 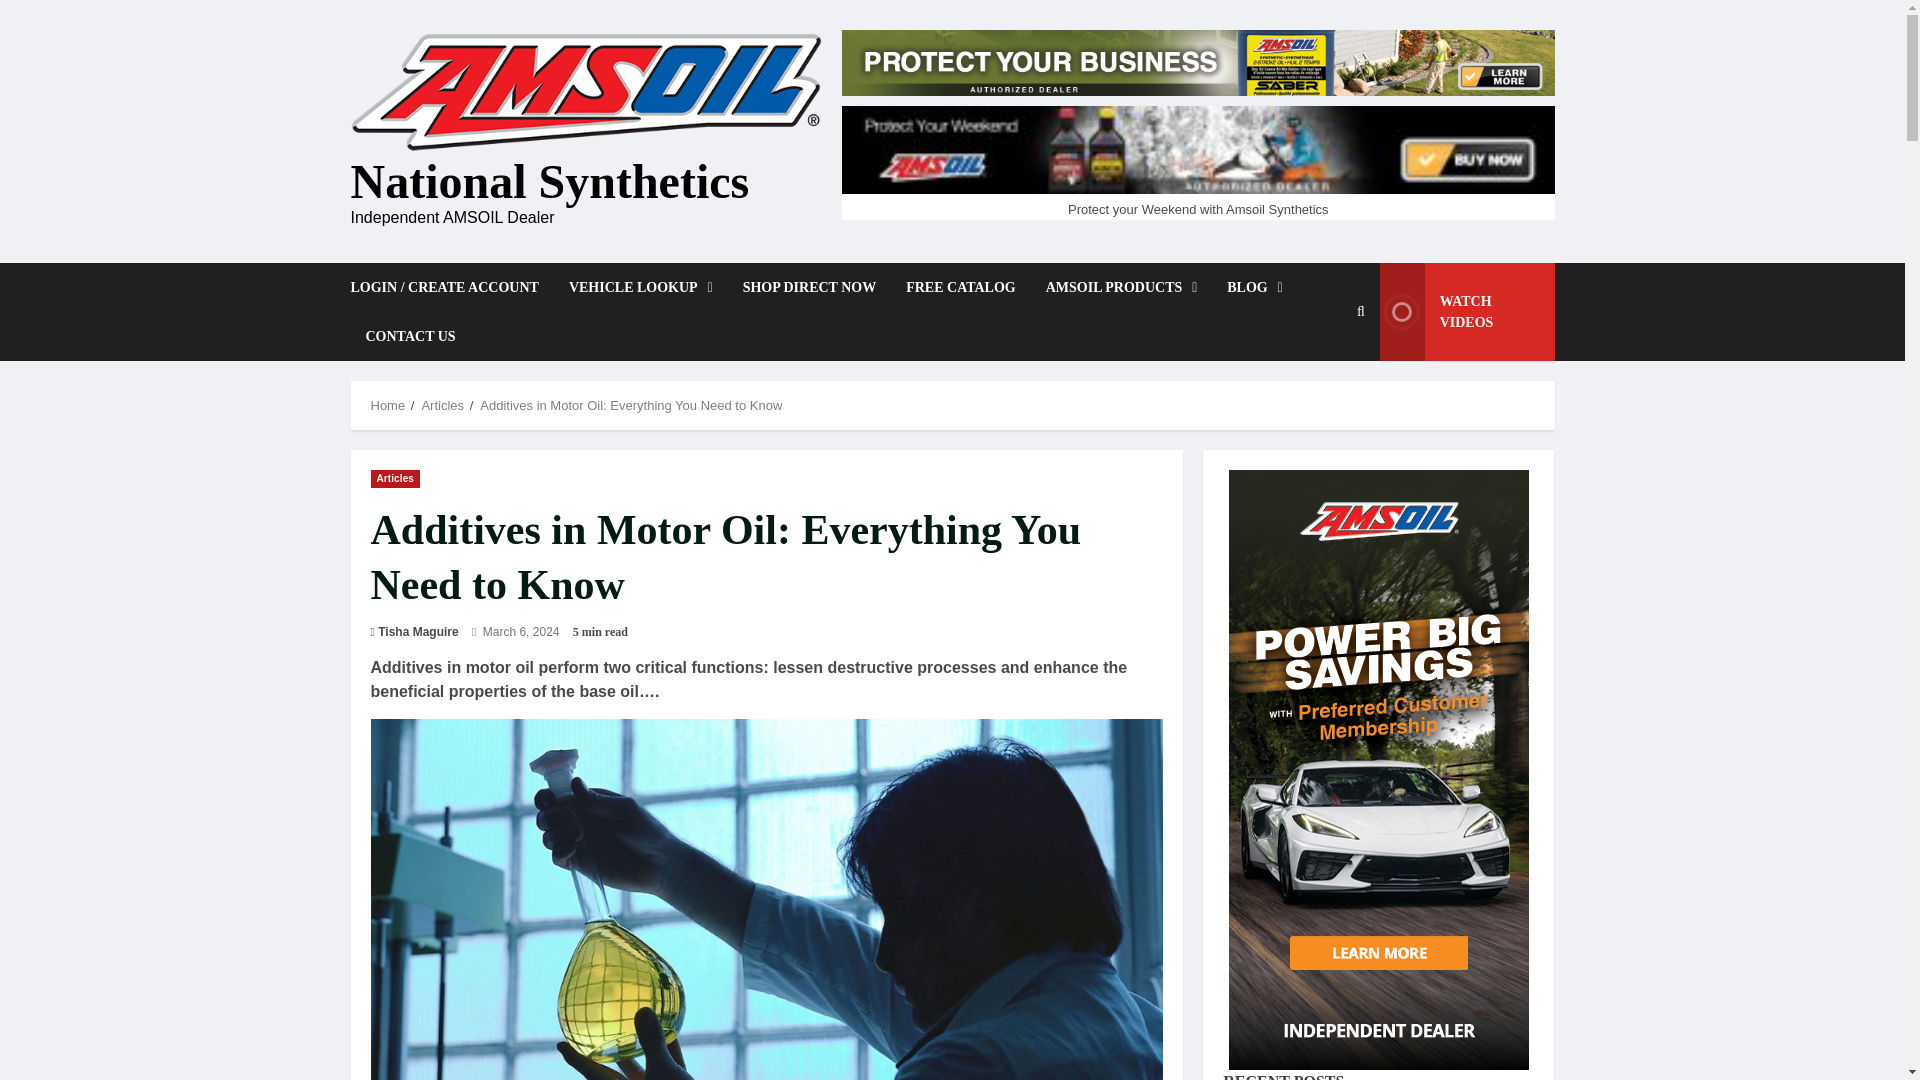 I want to click on Tisha Maguire, so click(x=418, y=632).